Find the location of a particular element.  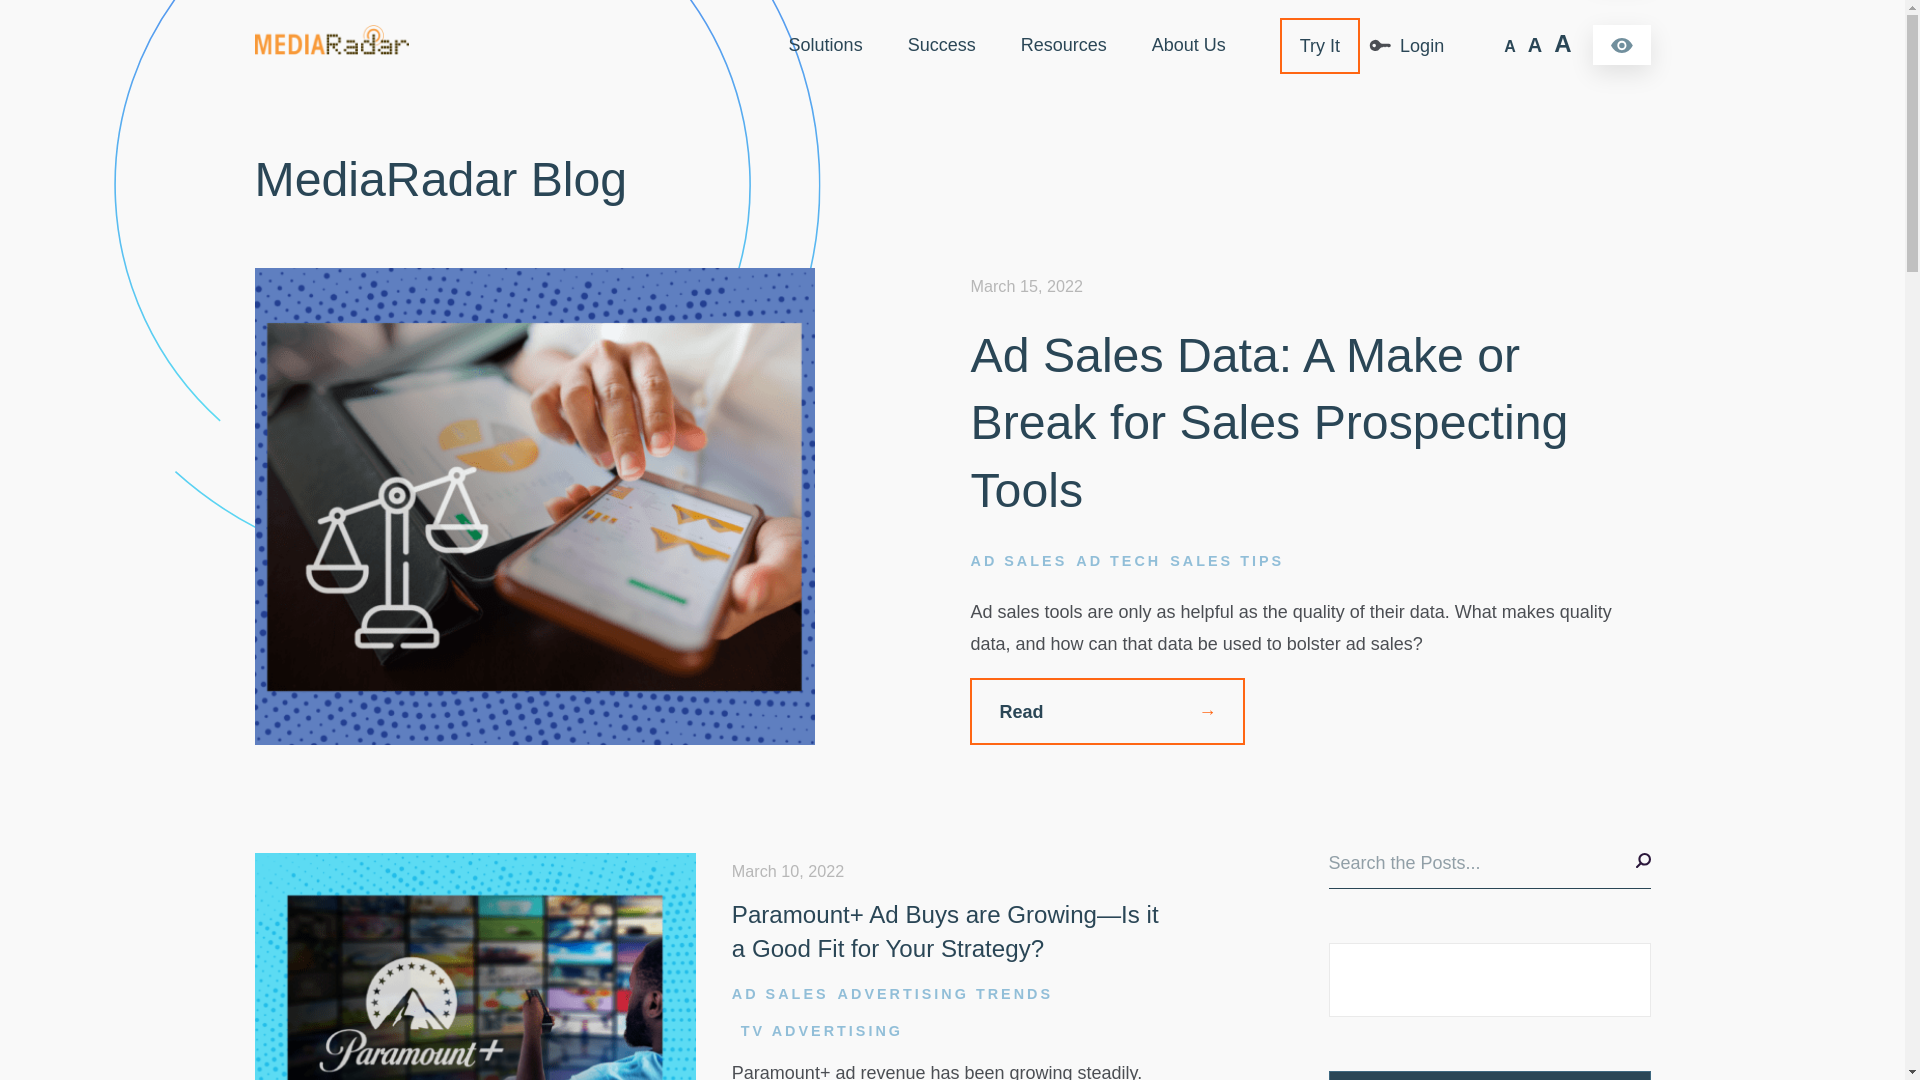

Resources is located at coordinates (1064, 46).